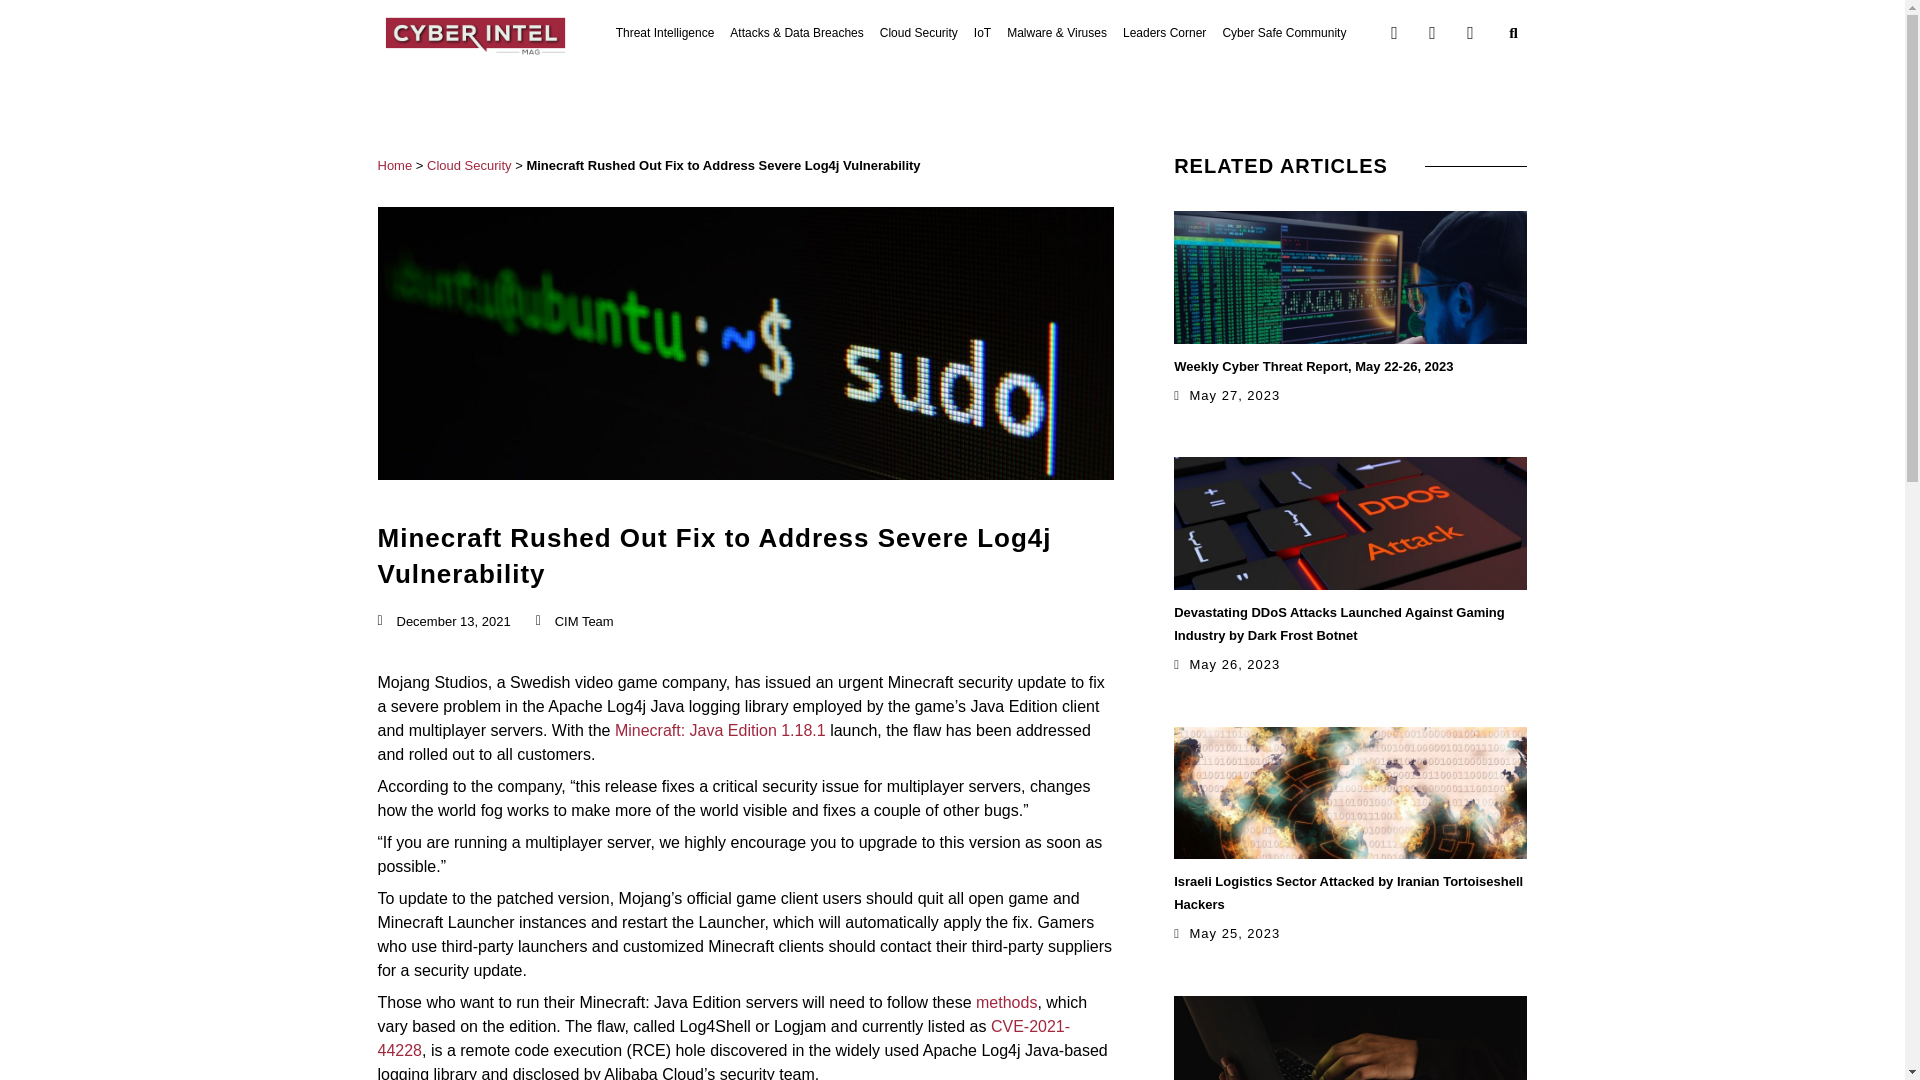 The width and height of the screenshot is (1920, 1080). What do you see at coordinates (395, 164) in the screenshot?
I see `Home` at bounding box center [395, 164].